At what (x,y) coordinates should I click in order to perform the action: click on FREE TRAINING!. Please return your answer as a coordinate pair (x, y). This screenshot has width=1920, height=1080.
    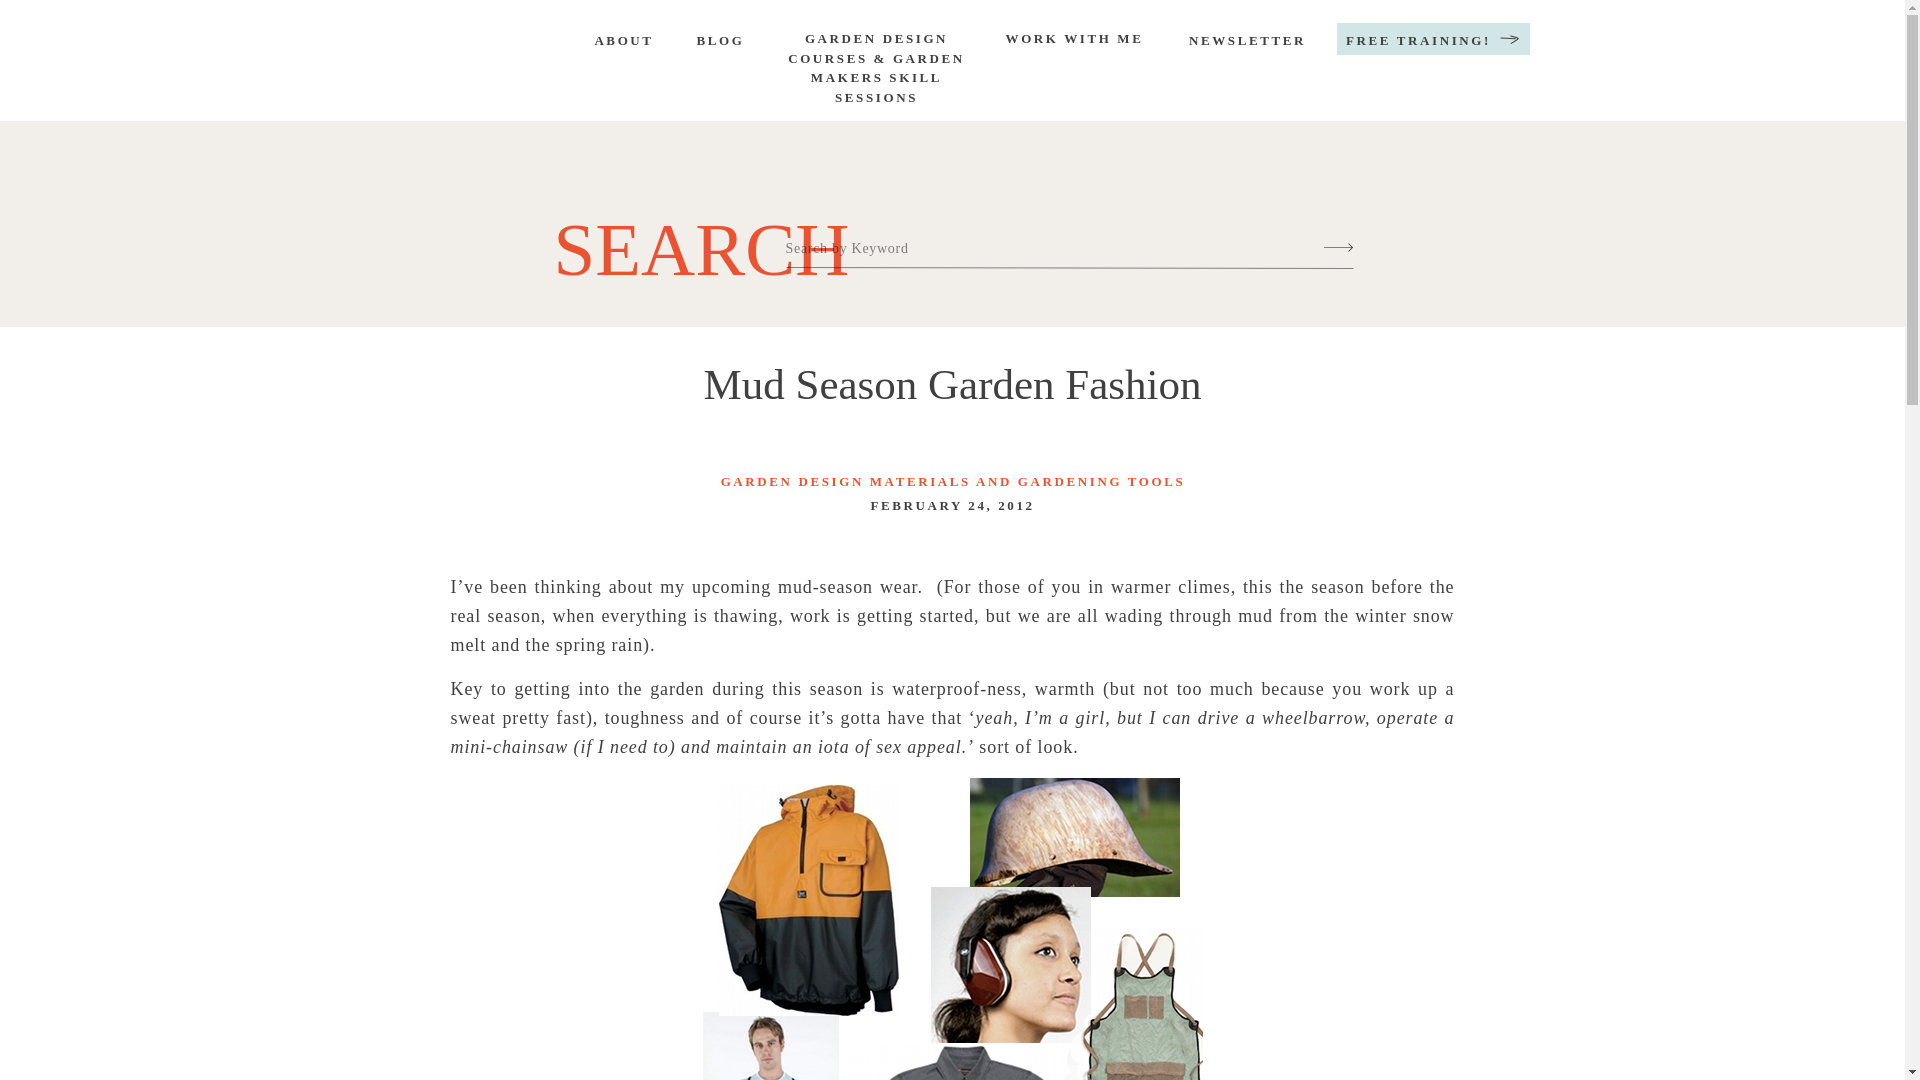
    Looking at the image, I should click on (1418, 42).